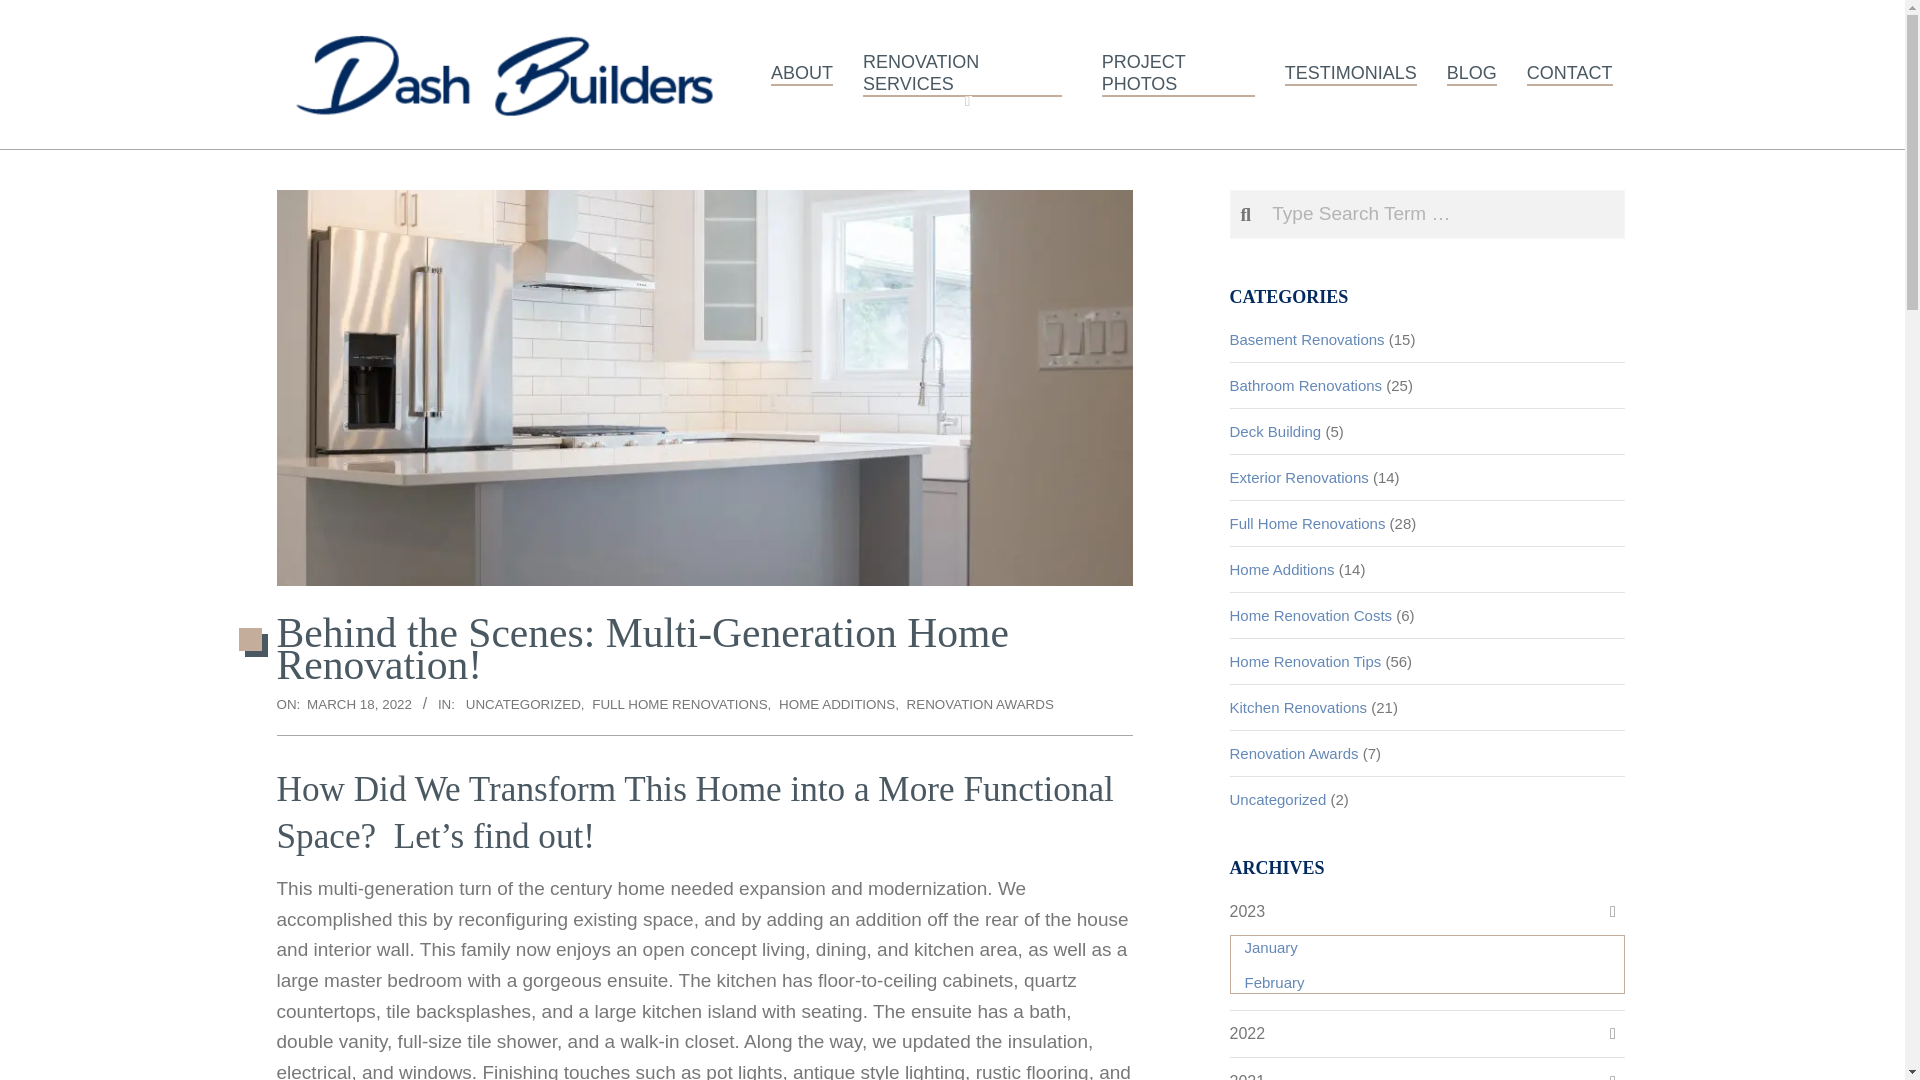  What do you see at coordinates (360, 704) in the screenshot?
I see `Friday, March 18, 2022, 12:38 pm` at bounding box center [360, 704].